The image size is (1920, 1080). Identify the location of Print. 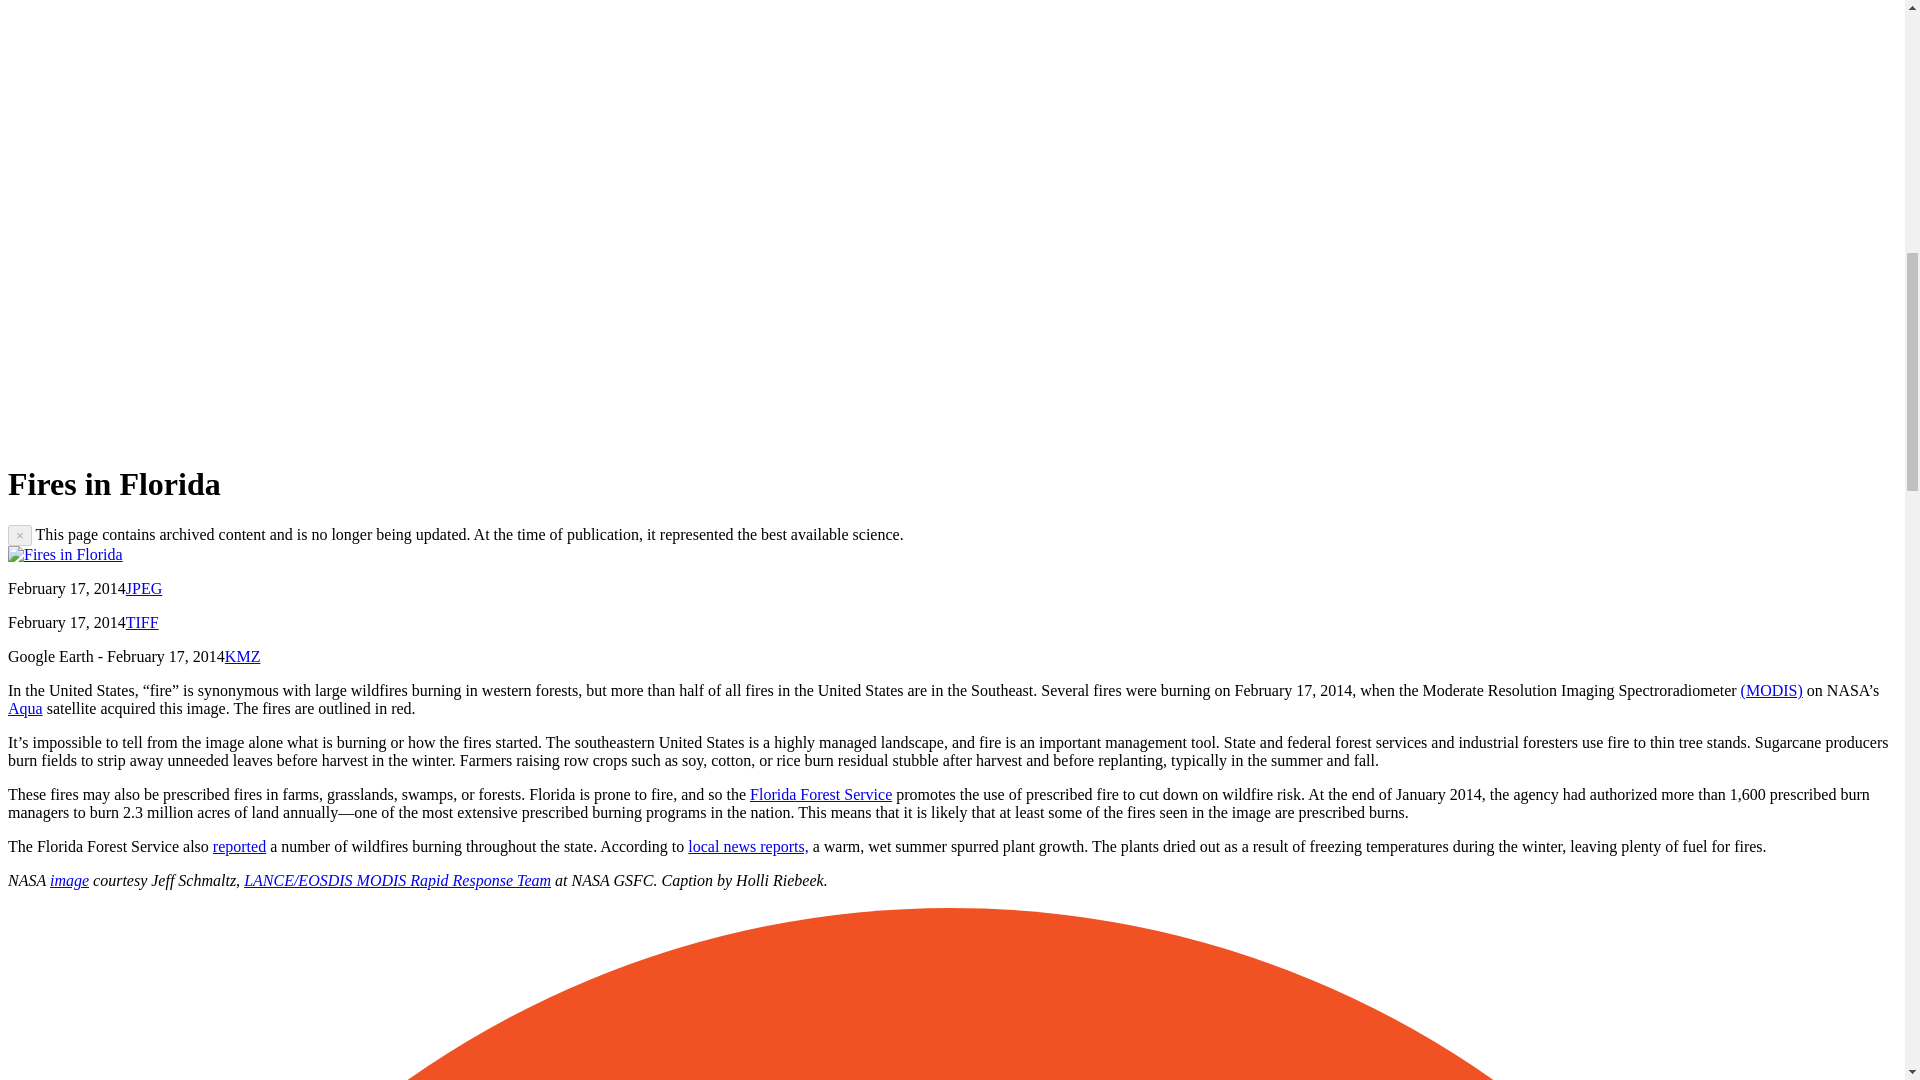
(674, 434).